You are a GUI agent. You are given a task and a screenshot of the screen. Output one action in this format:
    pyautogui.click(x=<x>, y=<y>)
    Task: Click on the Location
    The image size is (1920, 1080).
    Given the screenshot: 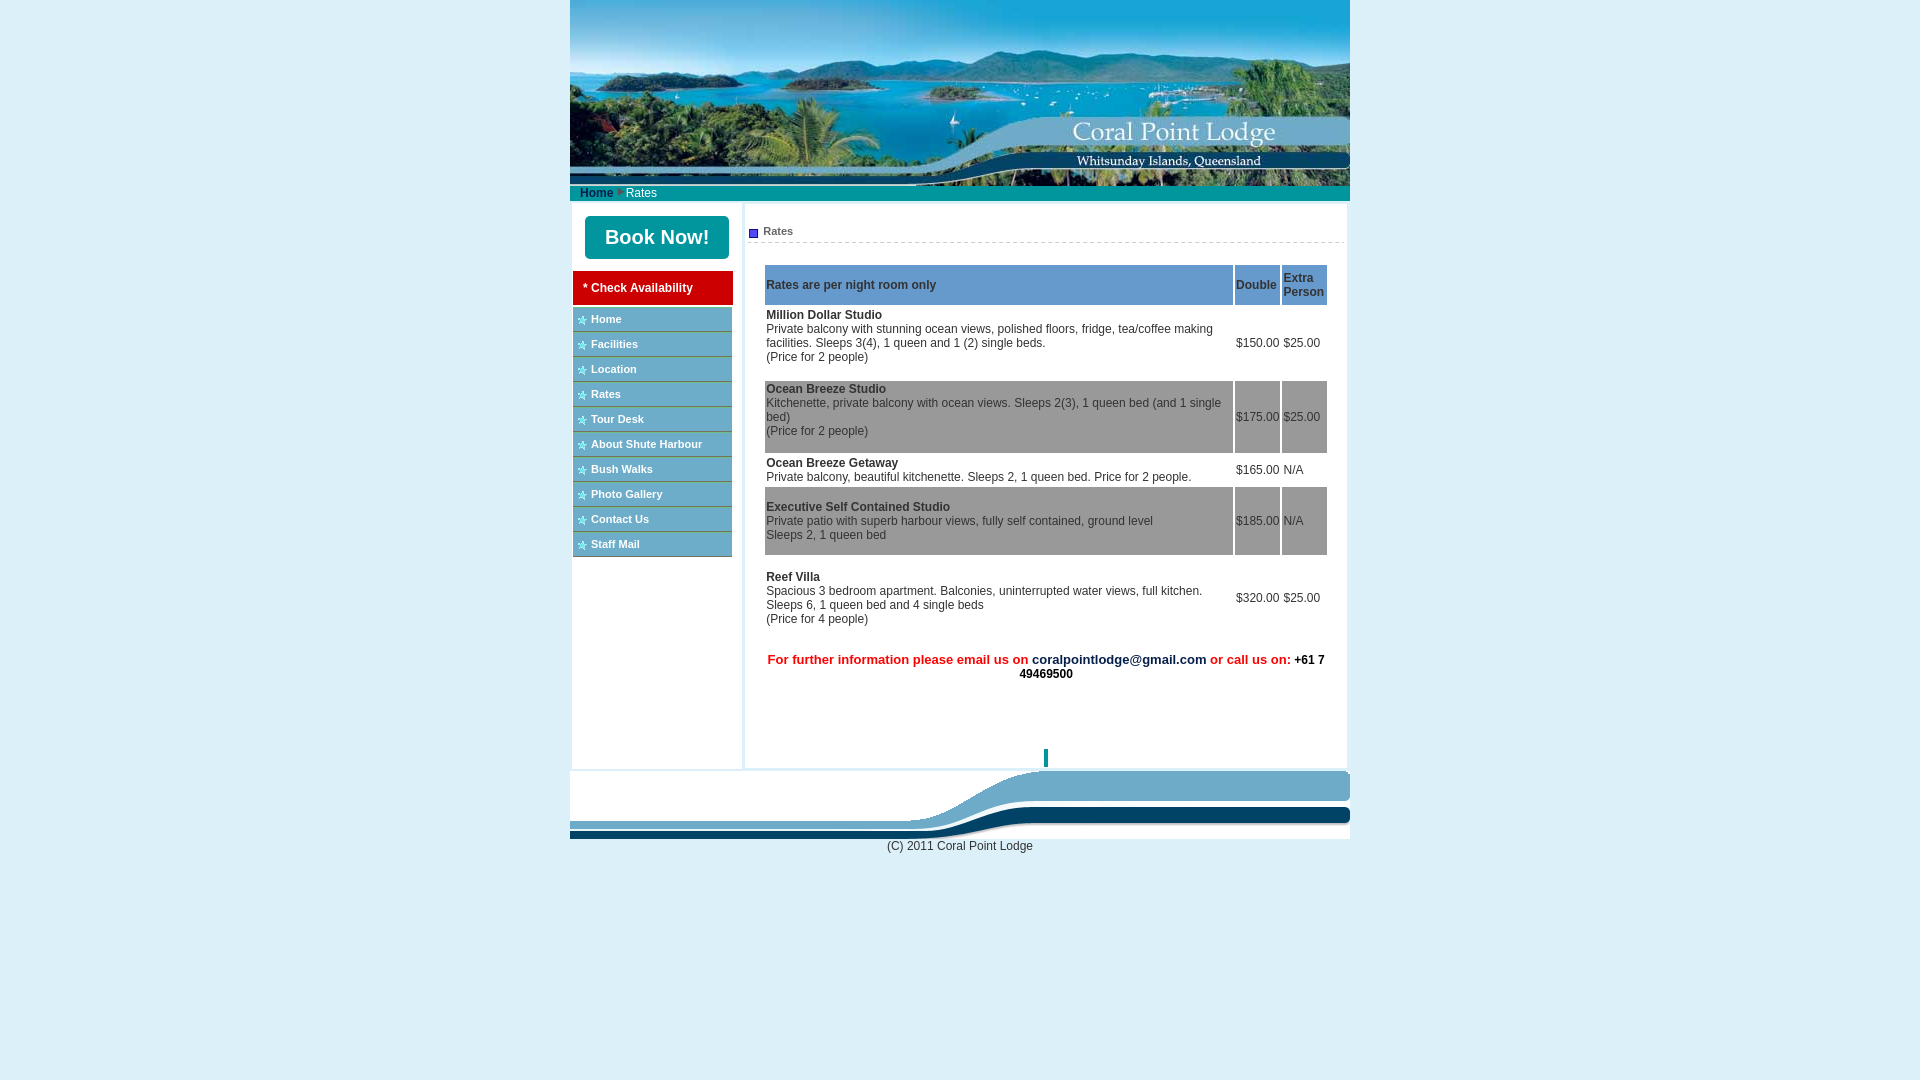 What is the action you would take?
    pyautogui.click(x=614, y=369)
    